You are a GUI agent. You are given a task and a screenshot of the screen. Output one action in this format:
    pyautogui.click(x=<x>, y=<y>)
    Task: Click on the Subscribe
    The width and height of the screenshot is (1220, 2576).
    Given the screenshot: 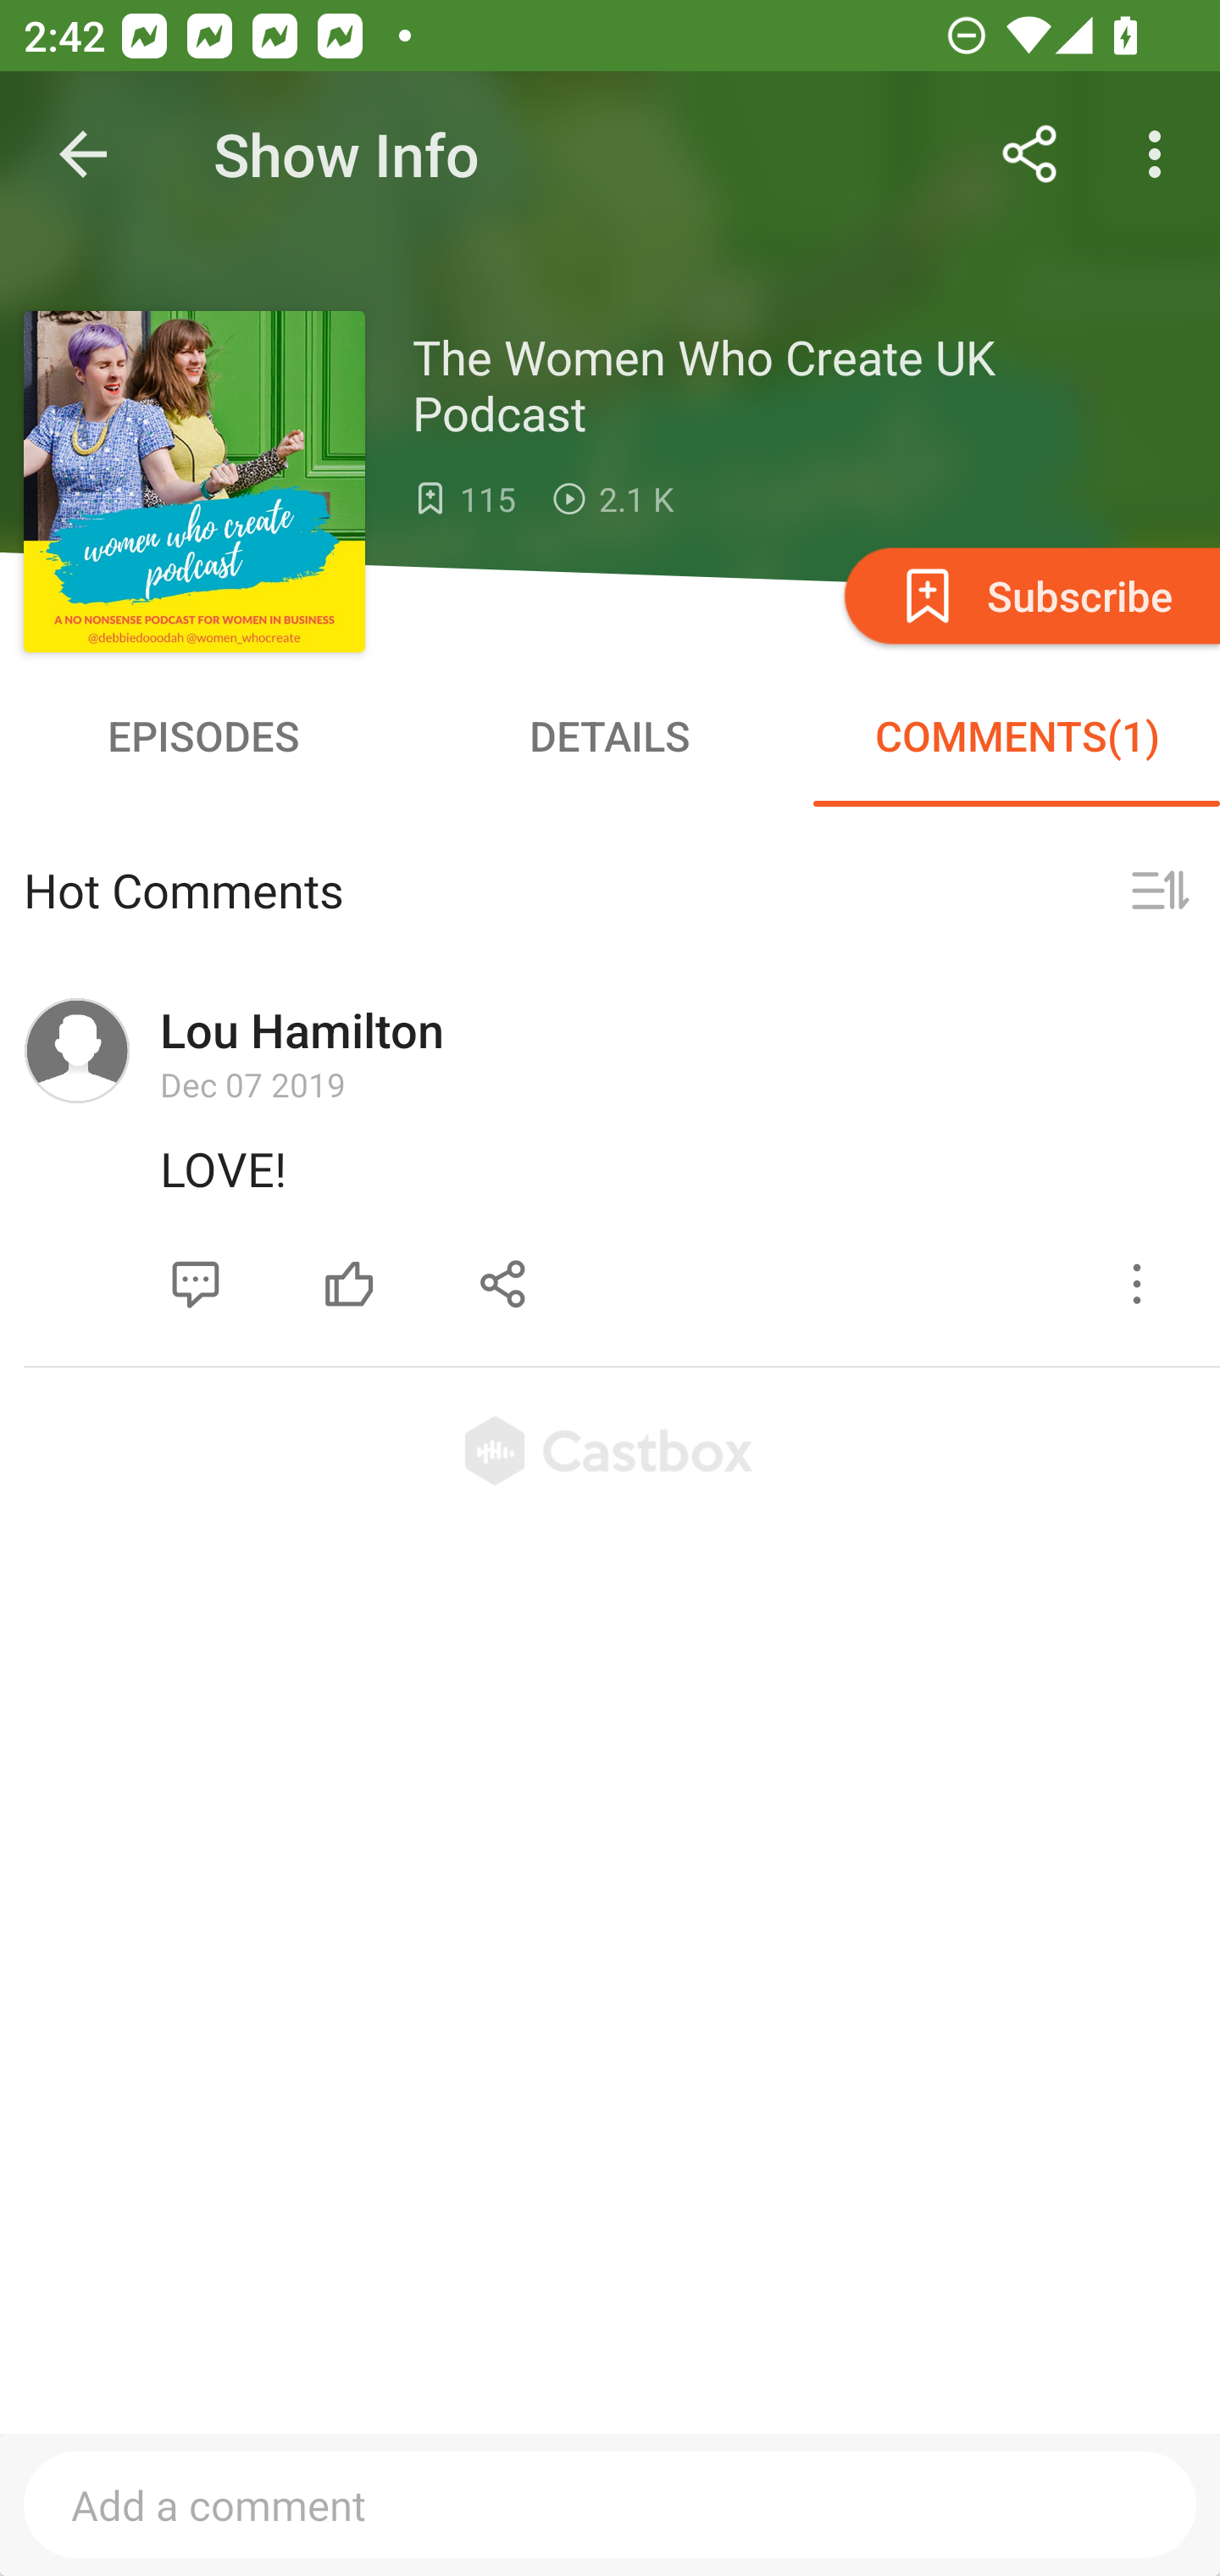 What is the action you would take?
    pyautogui.click(x=1029, y=595)
    